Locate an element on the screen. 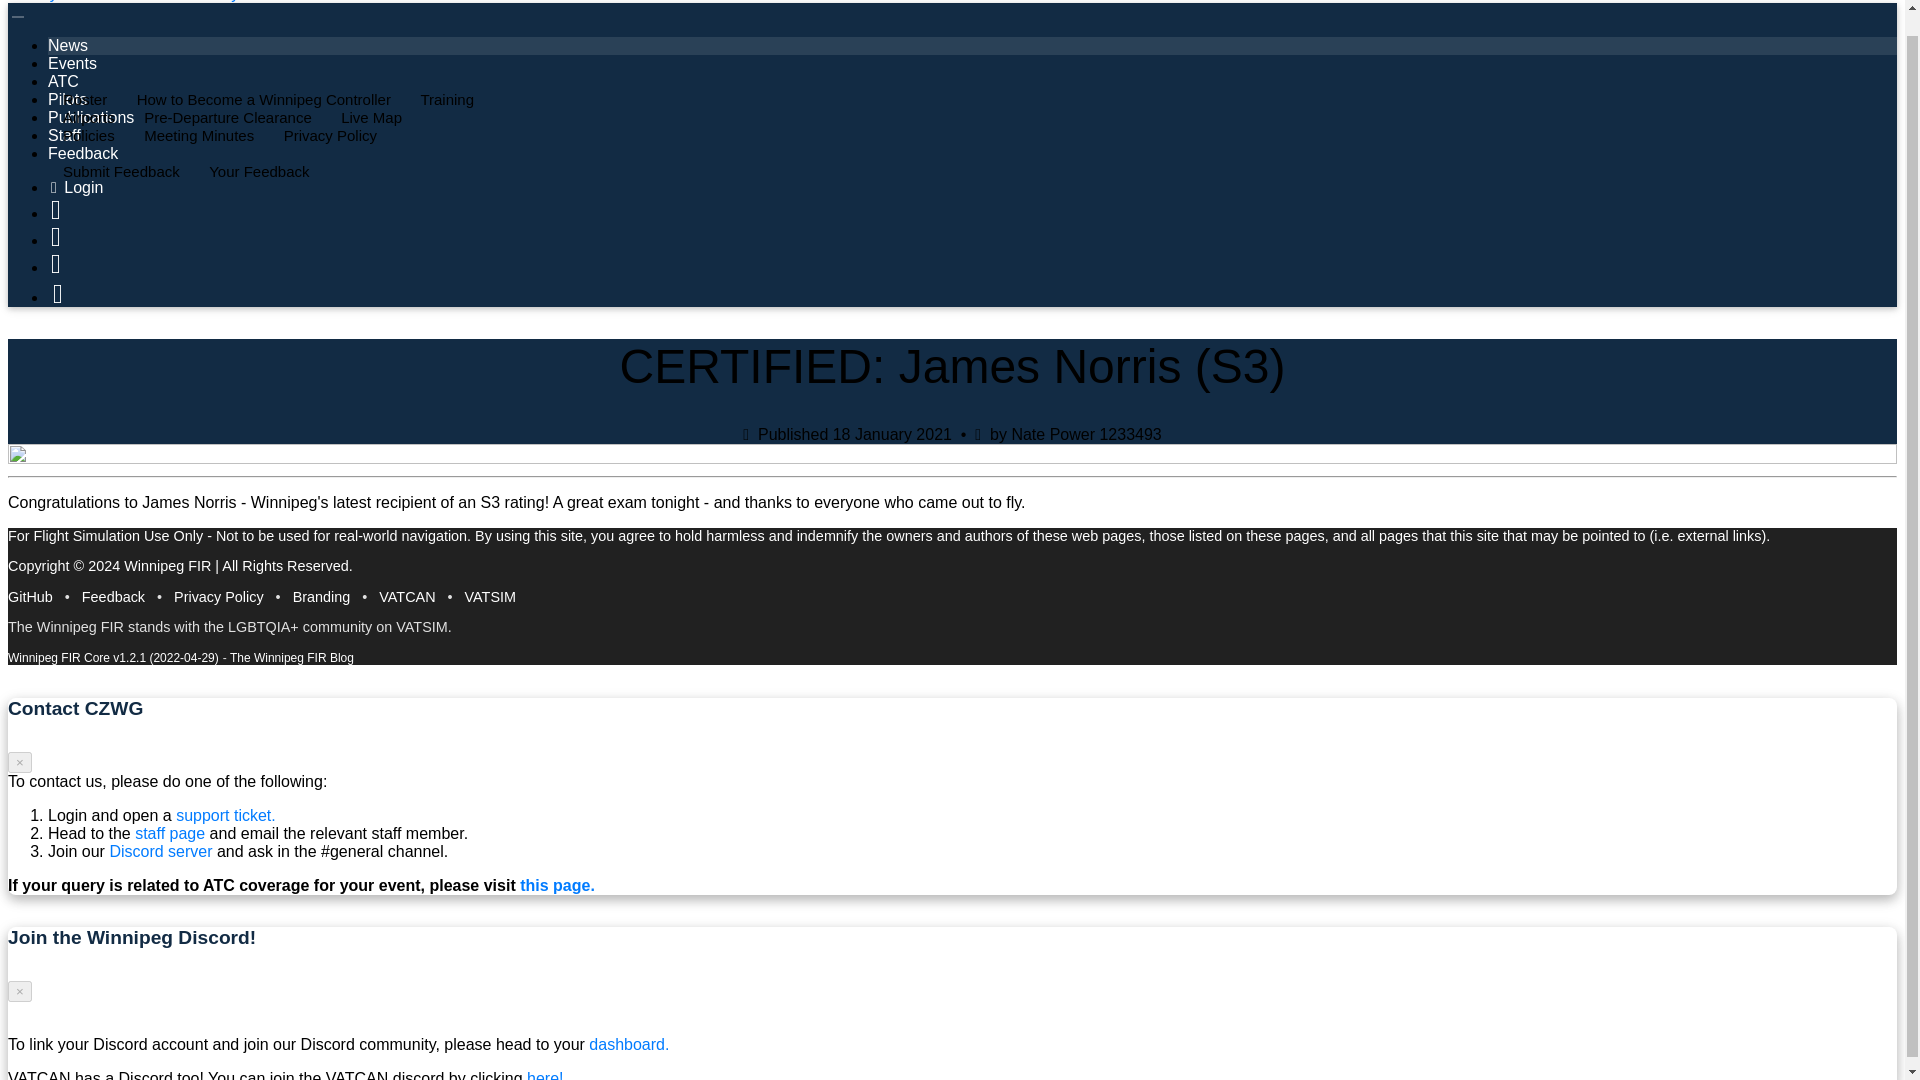  Privacy Policy is located at coordinates (328, 135).